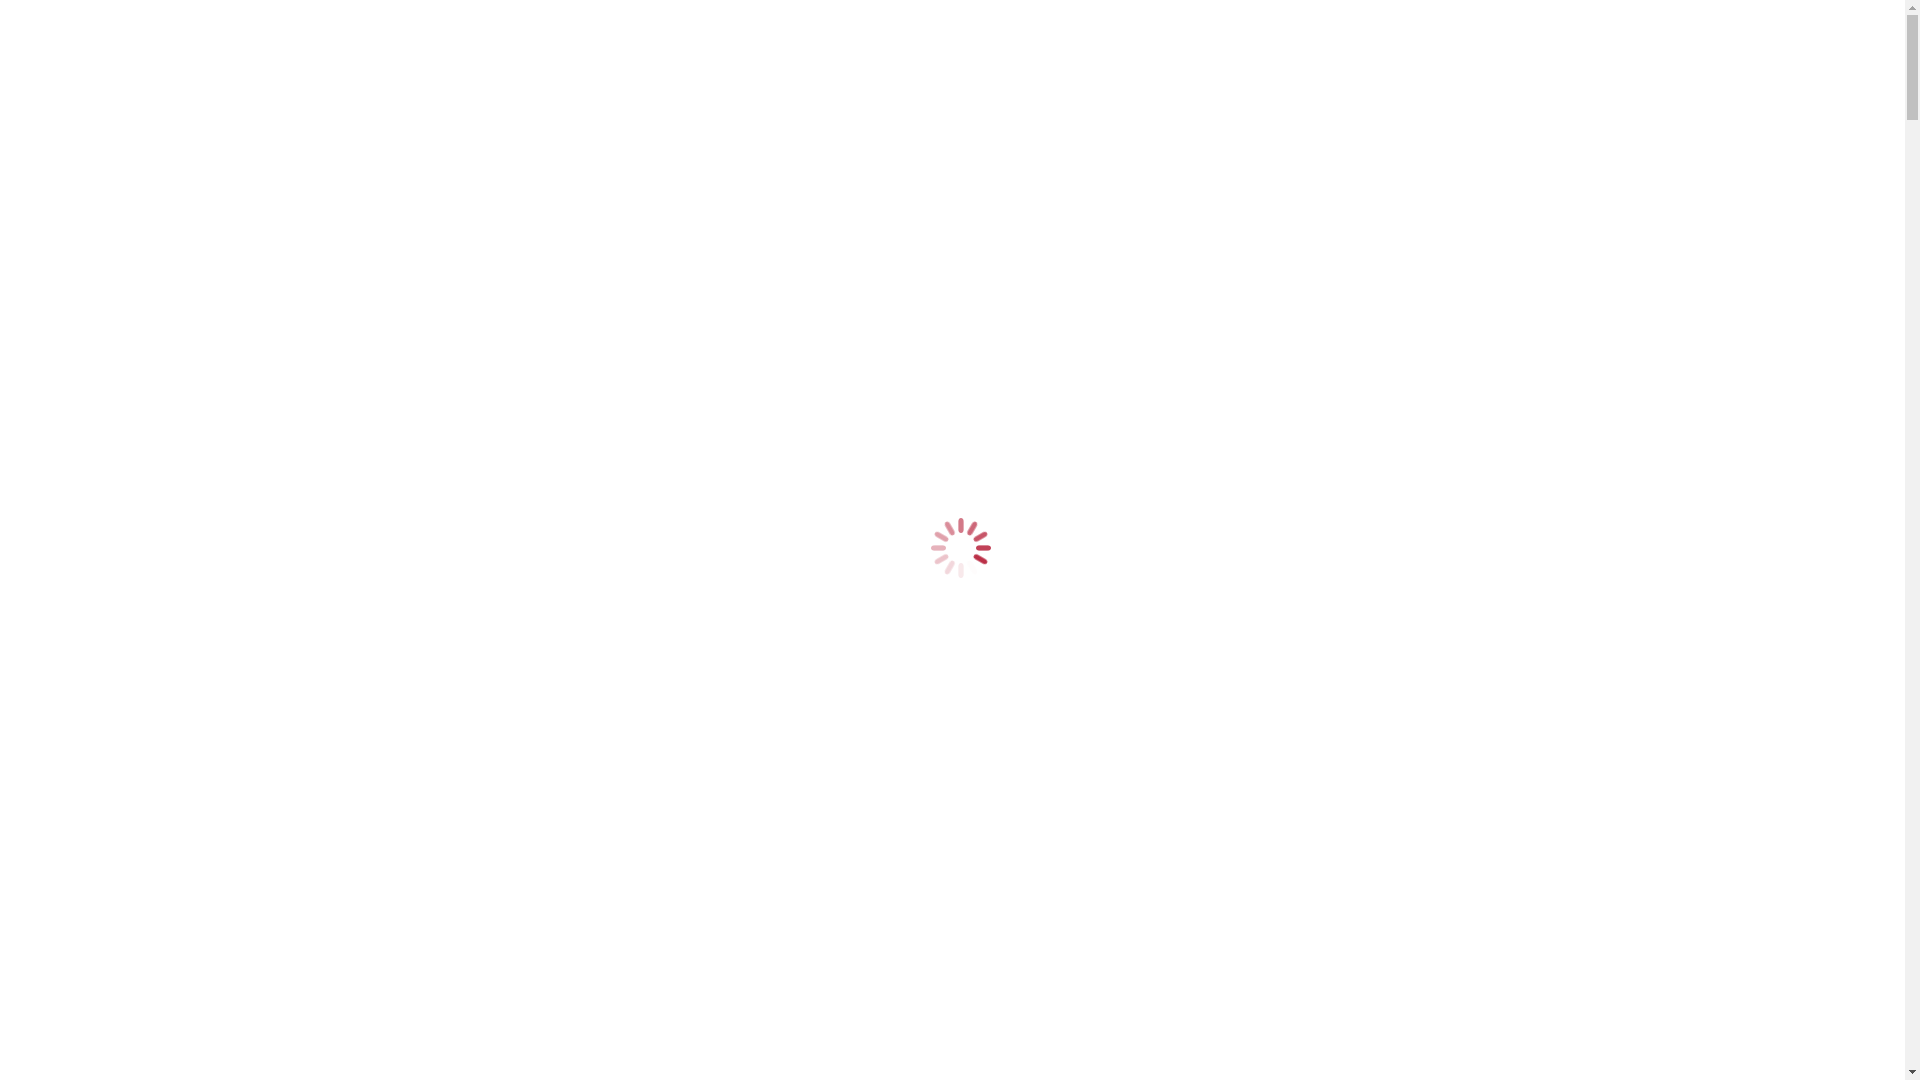  Describe the element at coordinates (215, 332) in the screenshot. I see `Franchising & Distribution Agreements` at that location.